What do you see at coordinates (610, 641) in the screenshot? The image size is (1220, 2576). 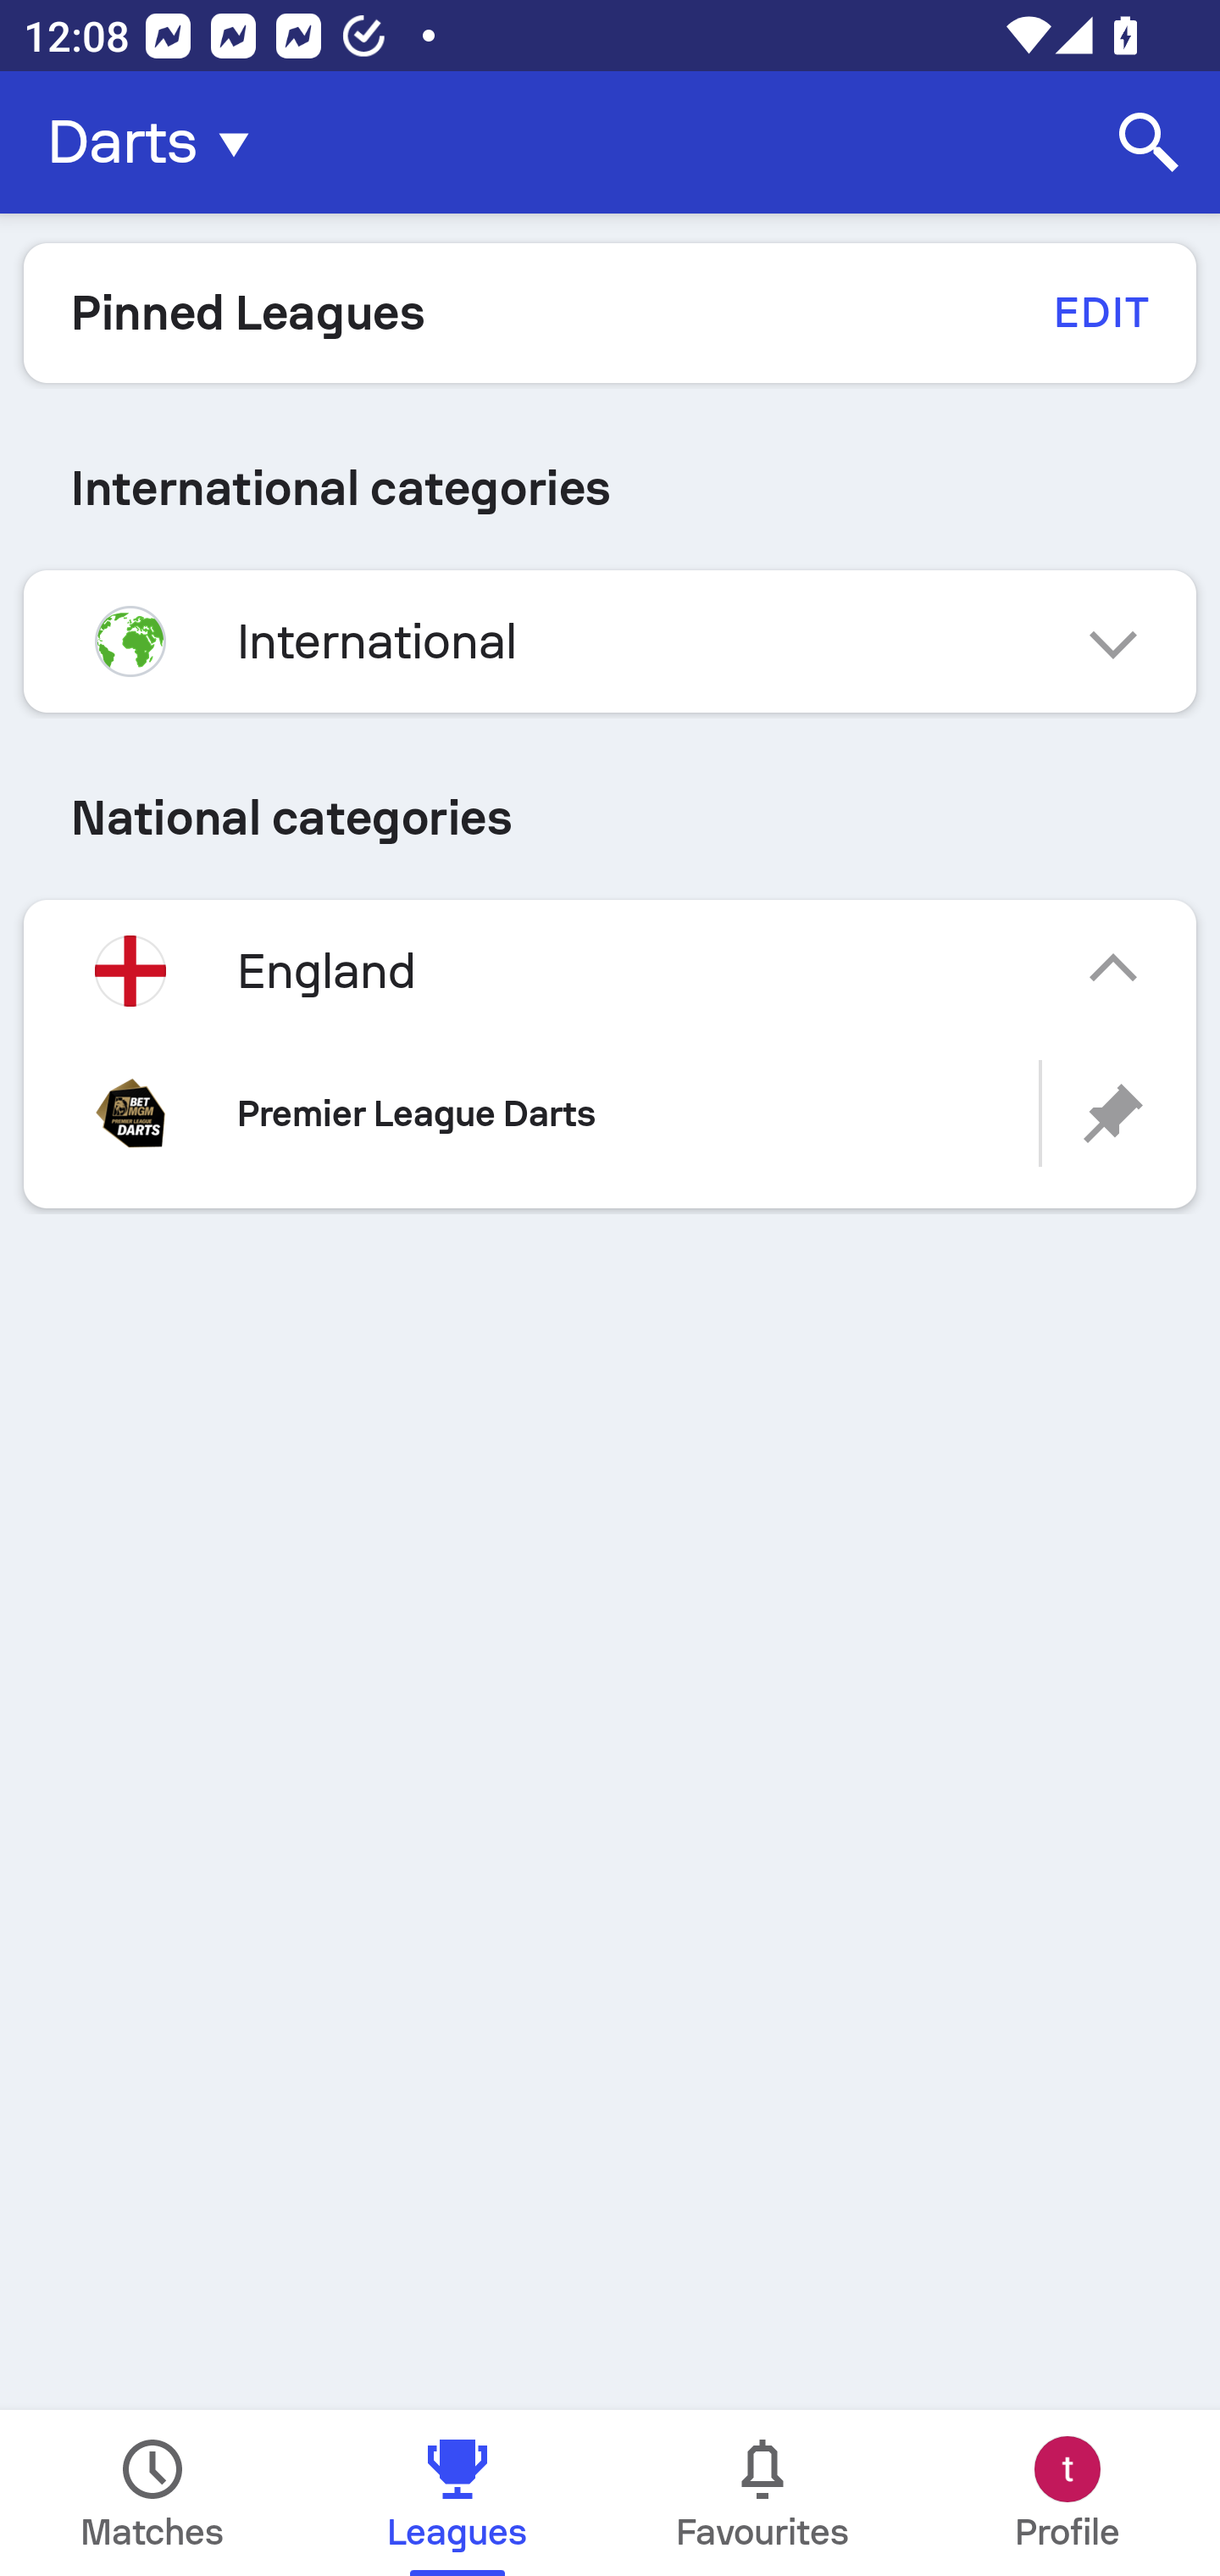 I see `International` at bounding box center [610, 641].